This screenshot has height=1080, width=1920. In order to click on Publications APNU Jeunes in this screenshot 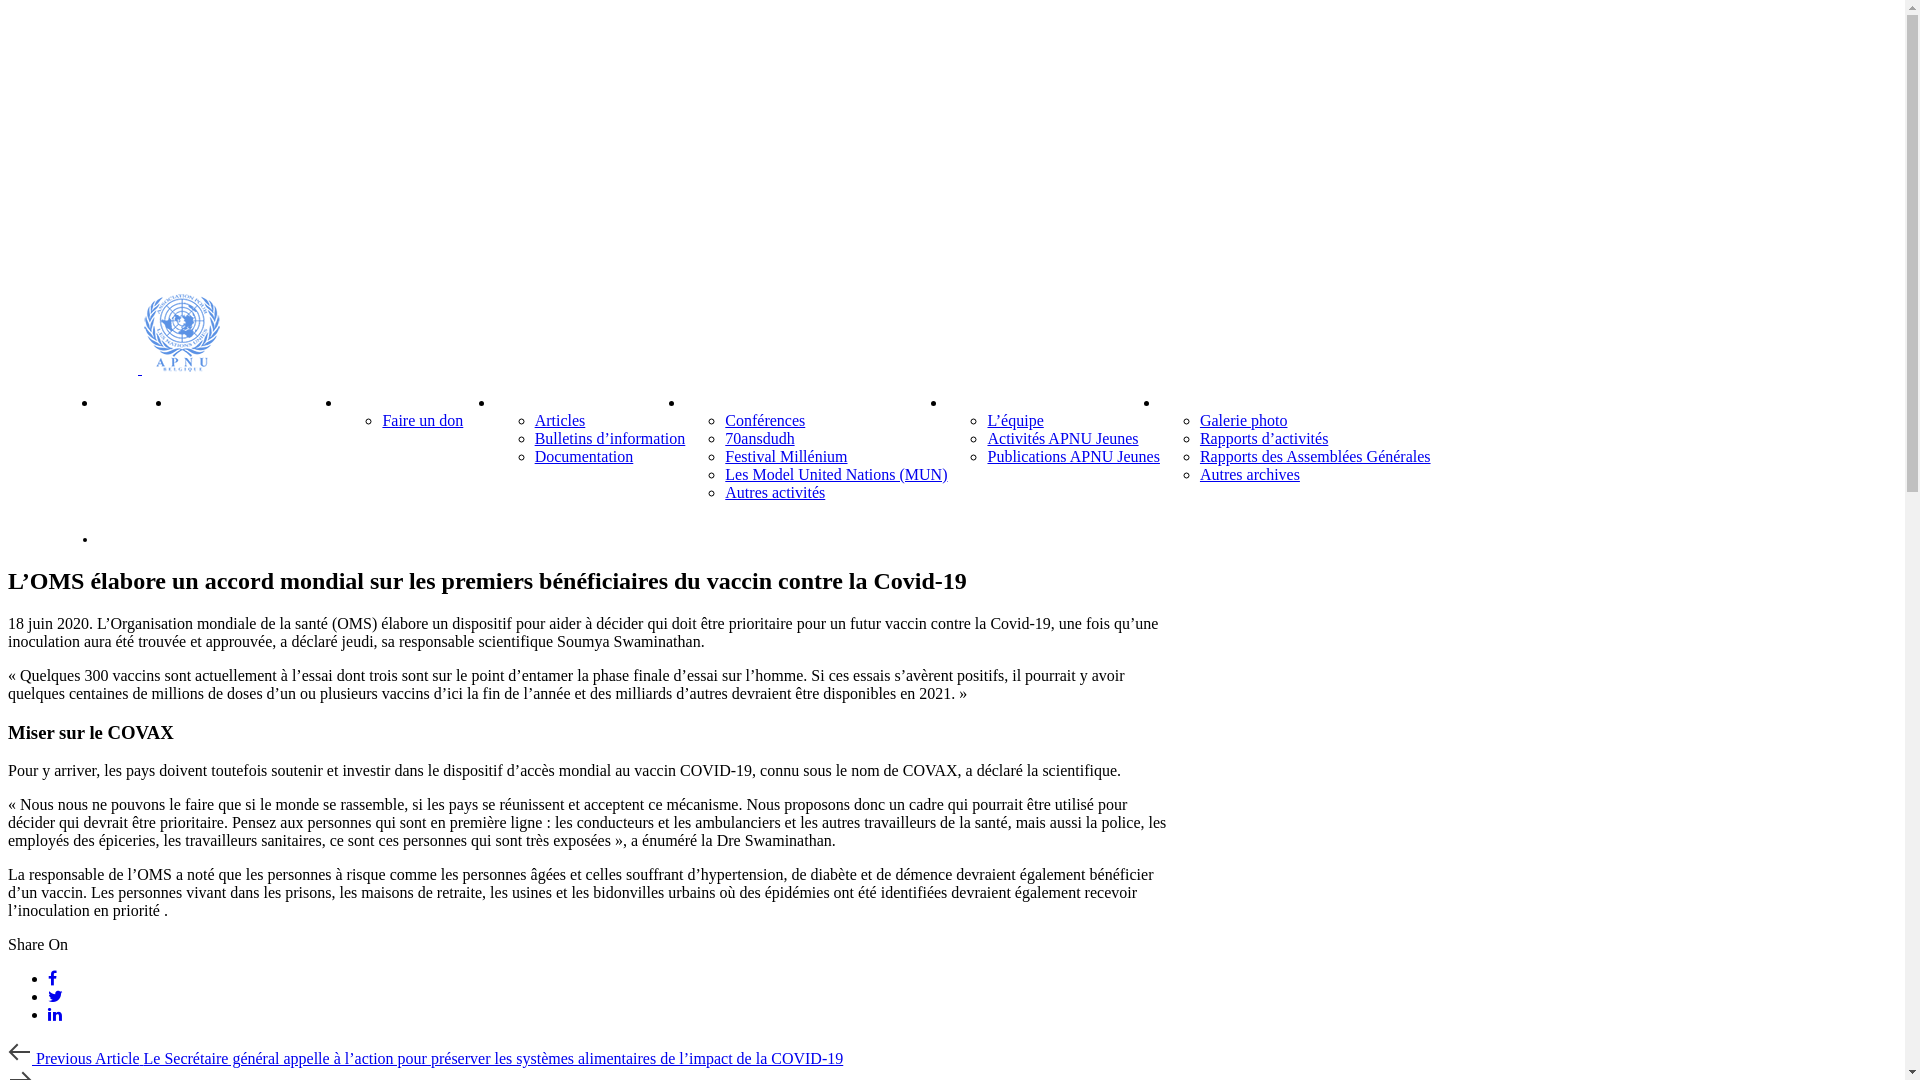, I will do `click(1073, 456)`.